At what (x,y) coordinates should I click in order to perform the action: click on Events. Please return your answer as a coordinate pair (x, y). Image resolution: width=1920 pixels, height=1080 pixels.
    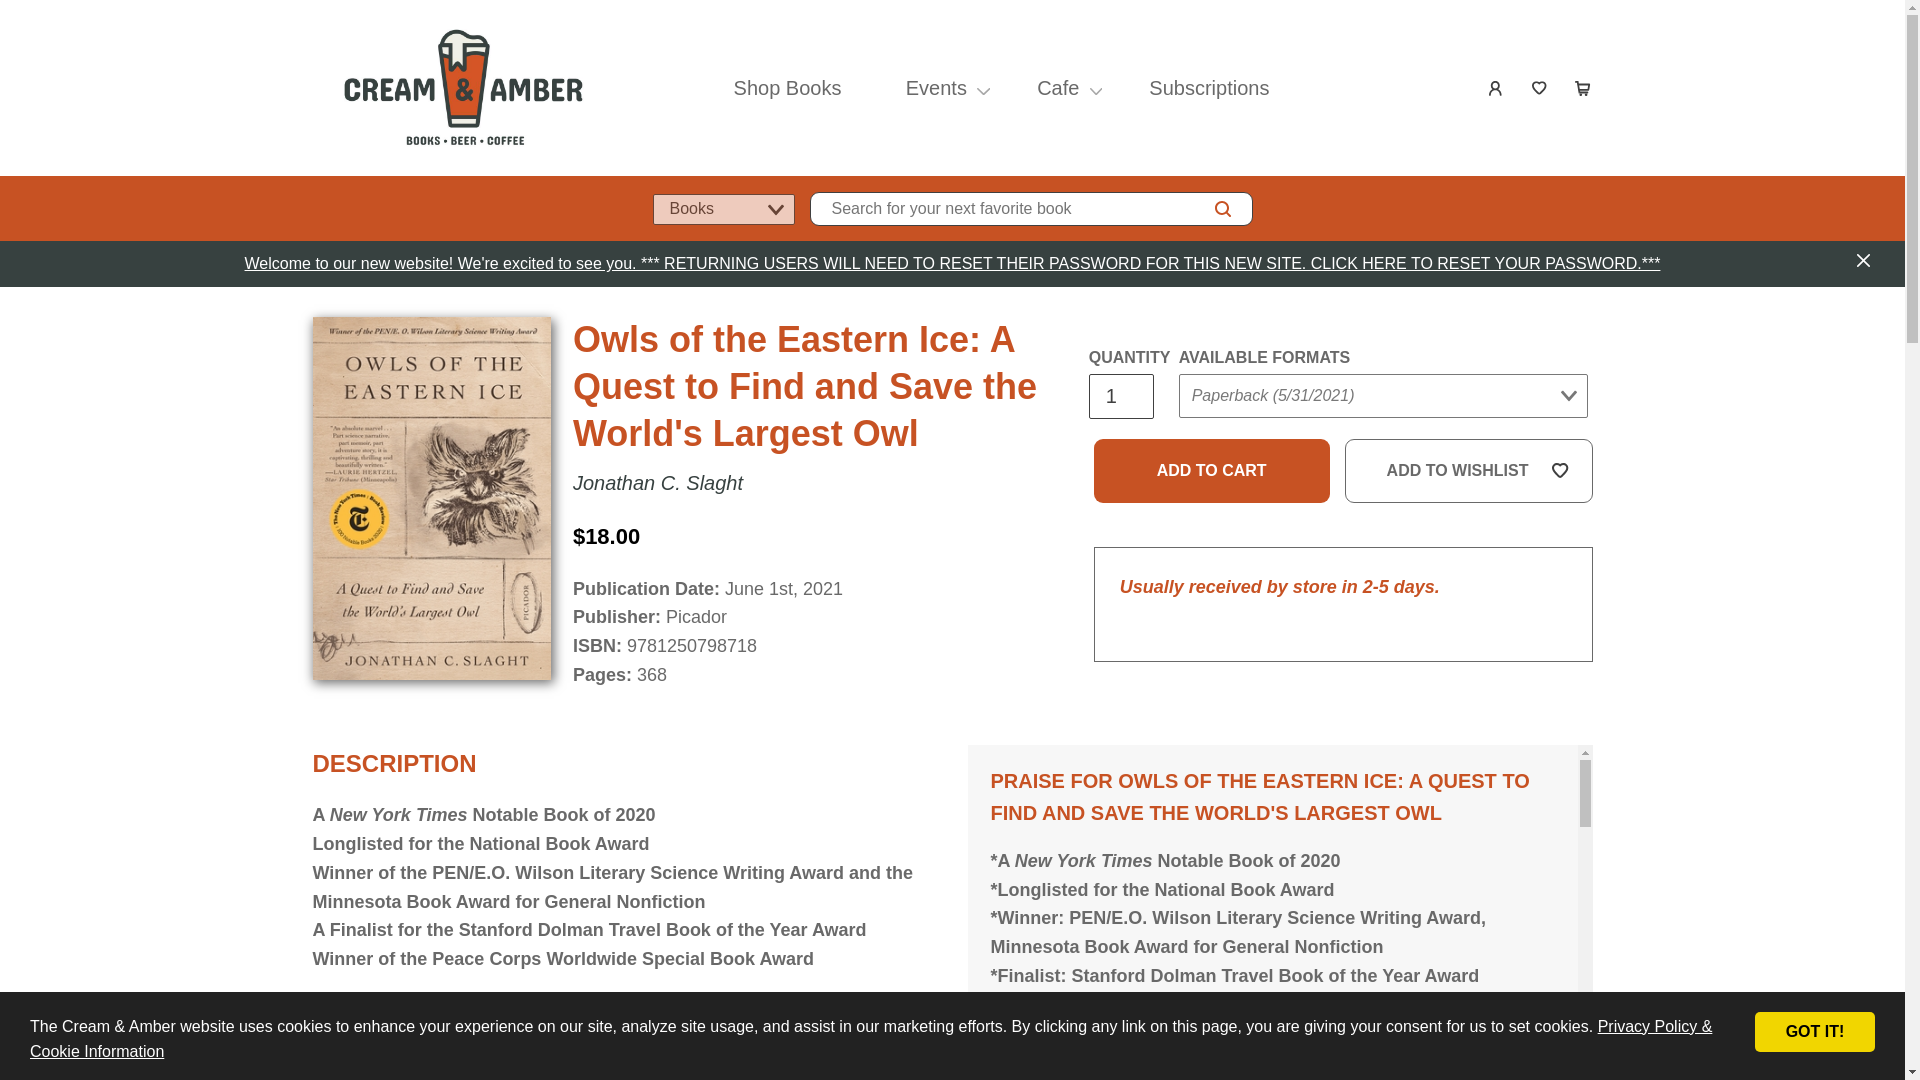
    Looking at the image, I should click on (936, 88).